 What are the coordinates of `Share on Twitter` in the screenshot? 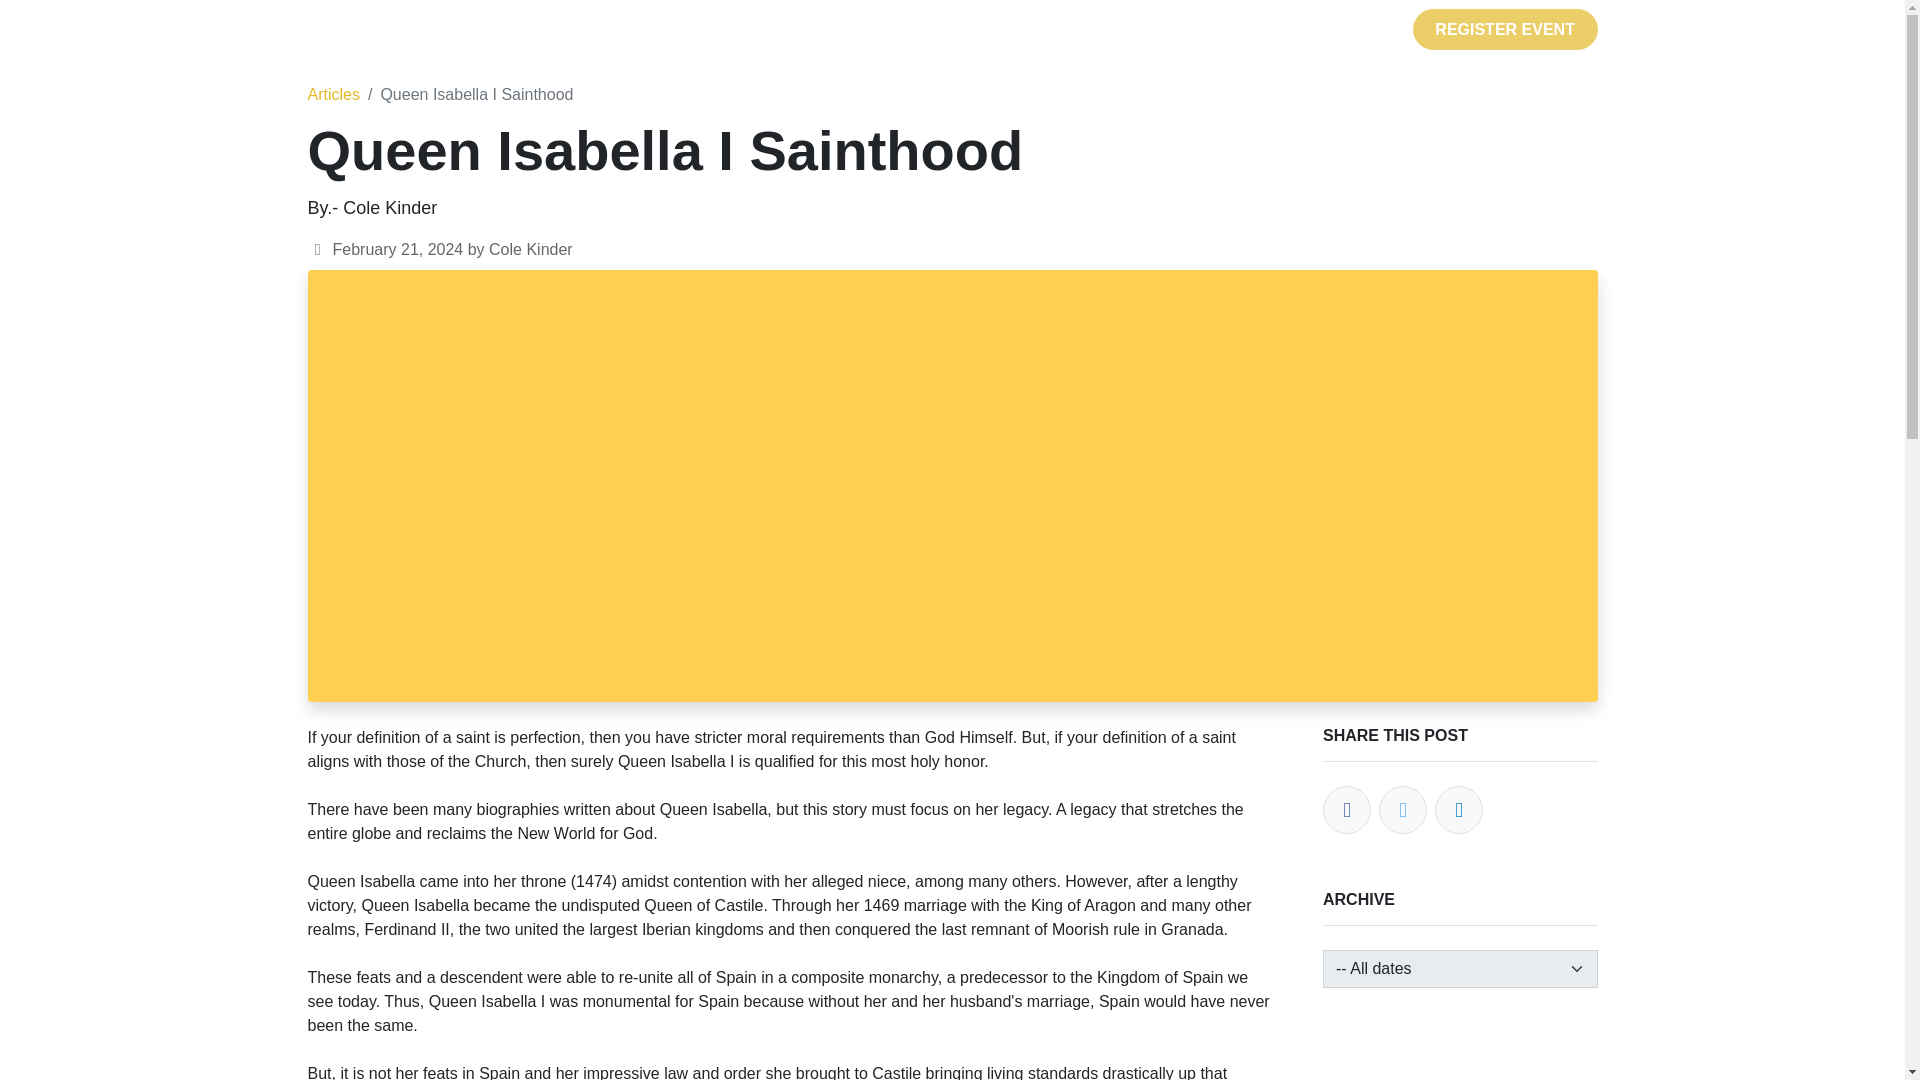 It's located at (1402, 810).